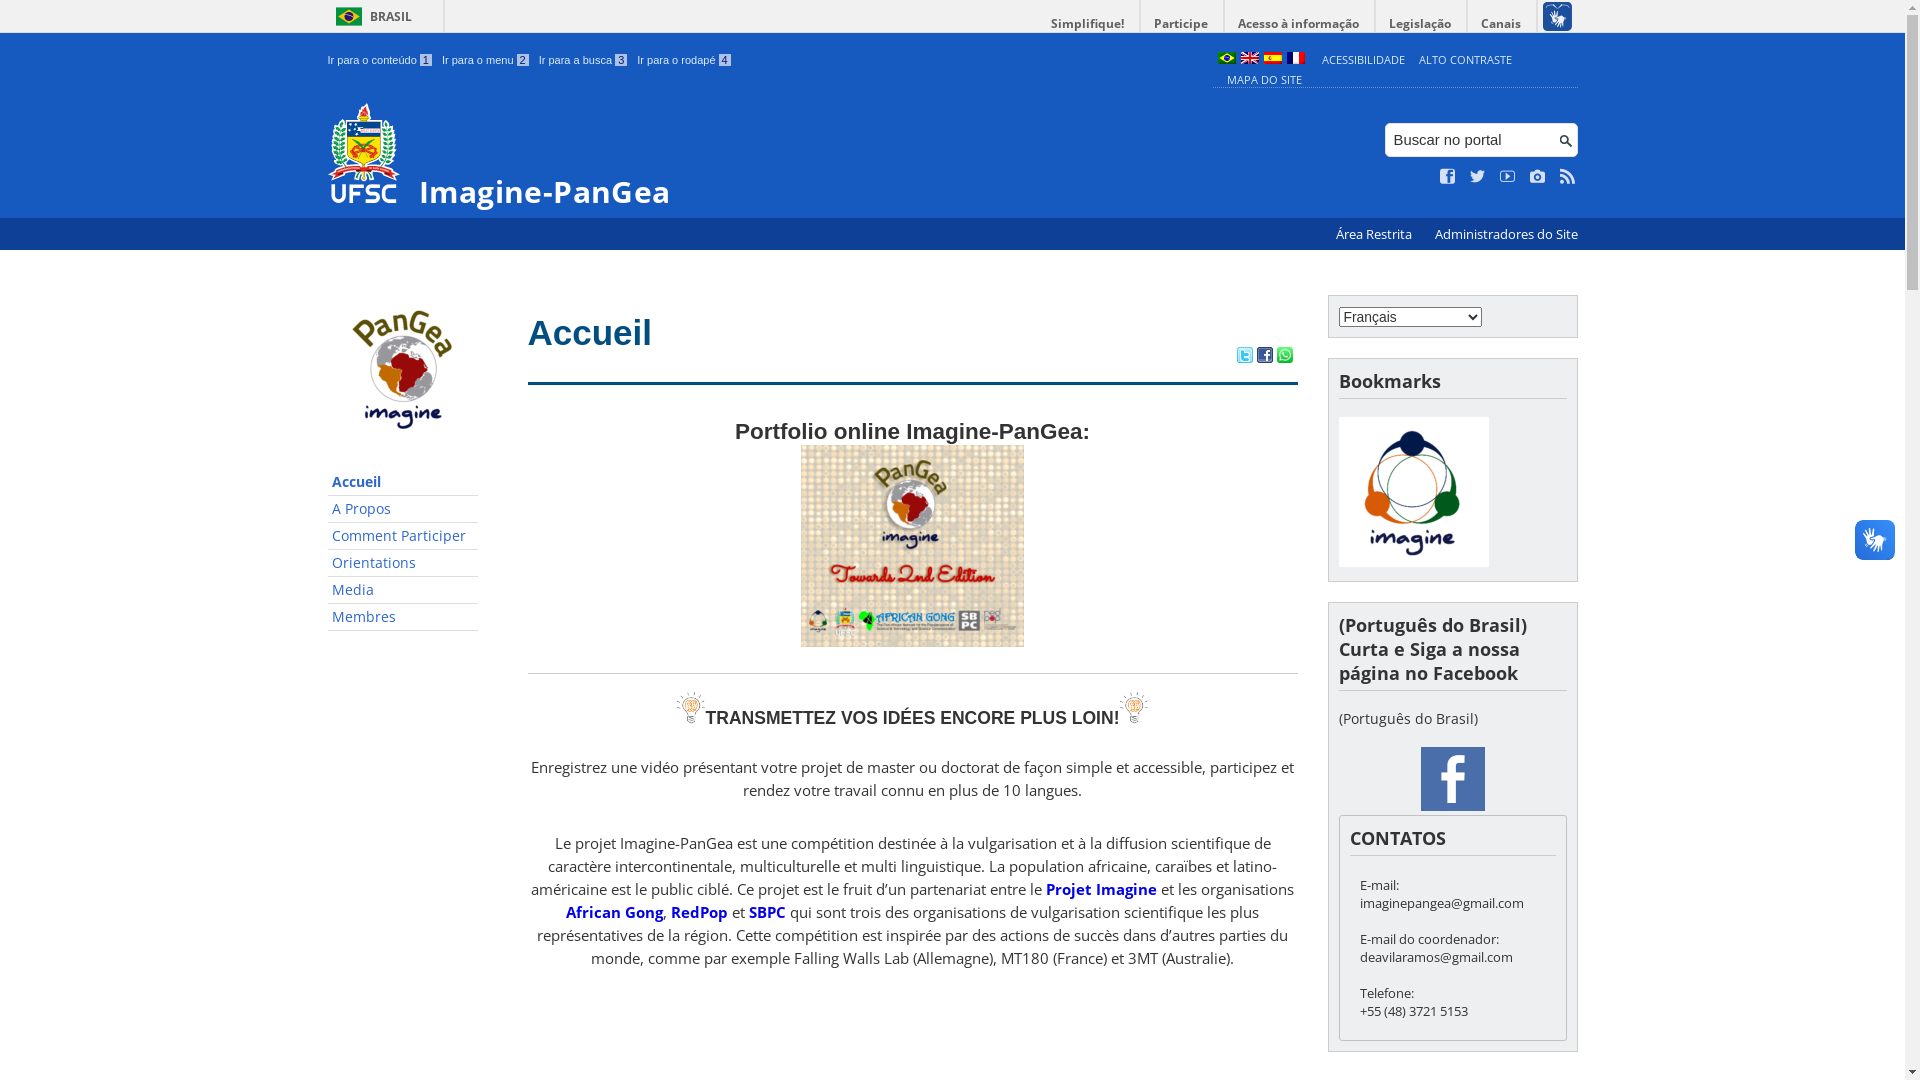 This screenshot has height=1080, width=1920. I want to click on African Gong, so click(614, 912).